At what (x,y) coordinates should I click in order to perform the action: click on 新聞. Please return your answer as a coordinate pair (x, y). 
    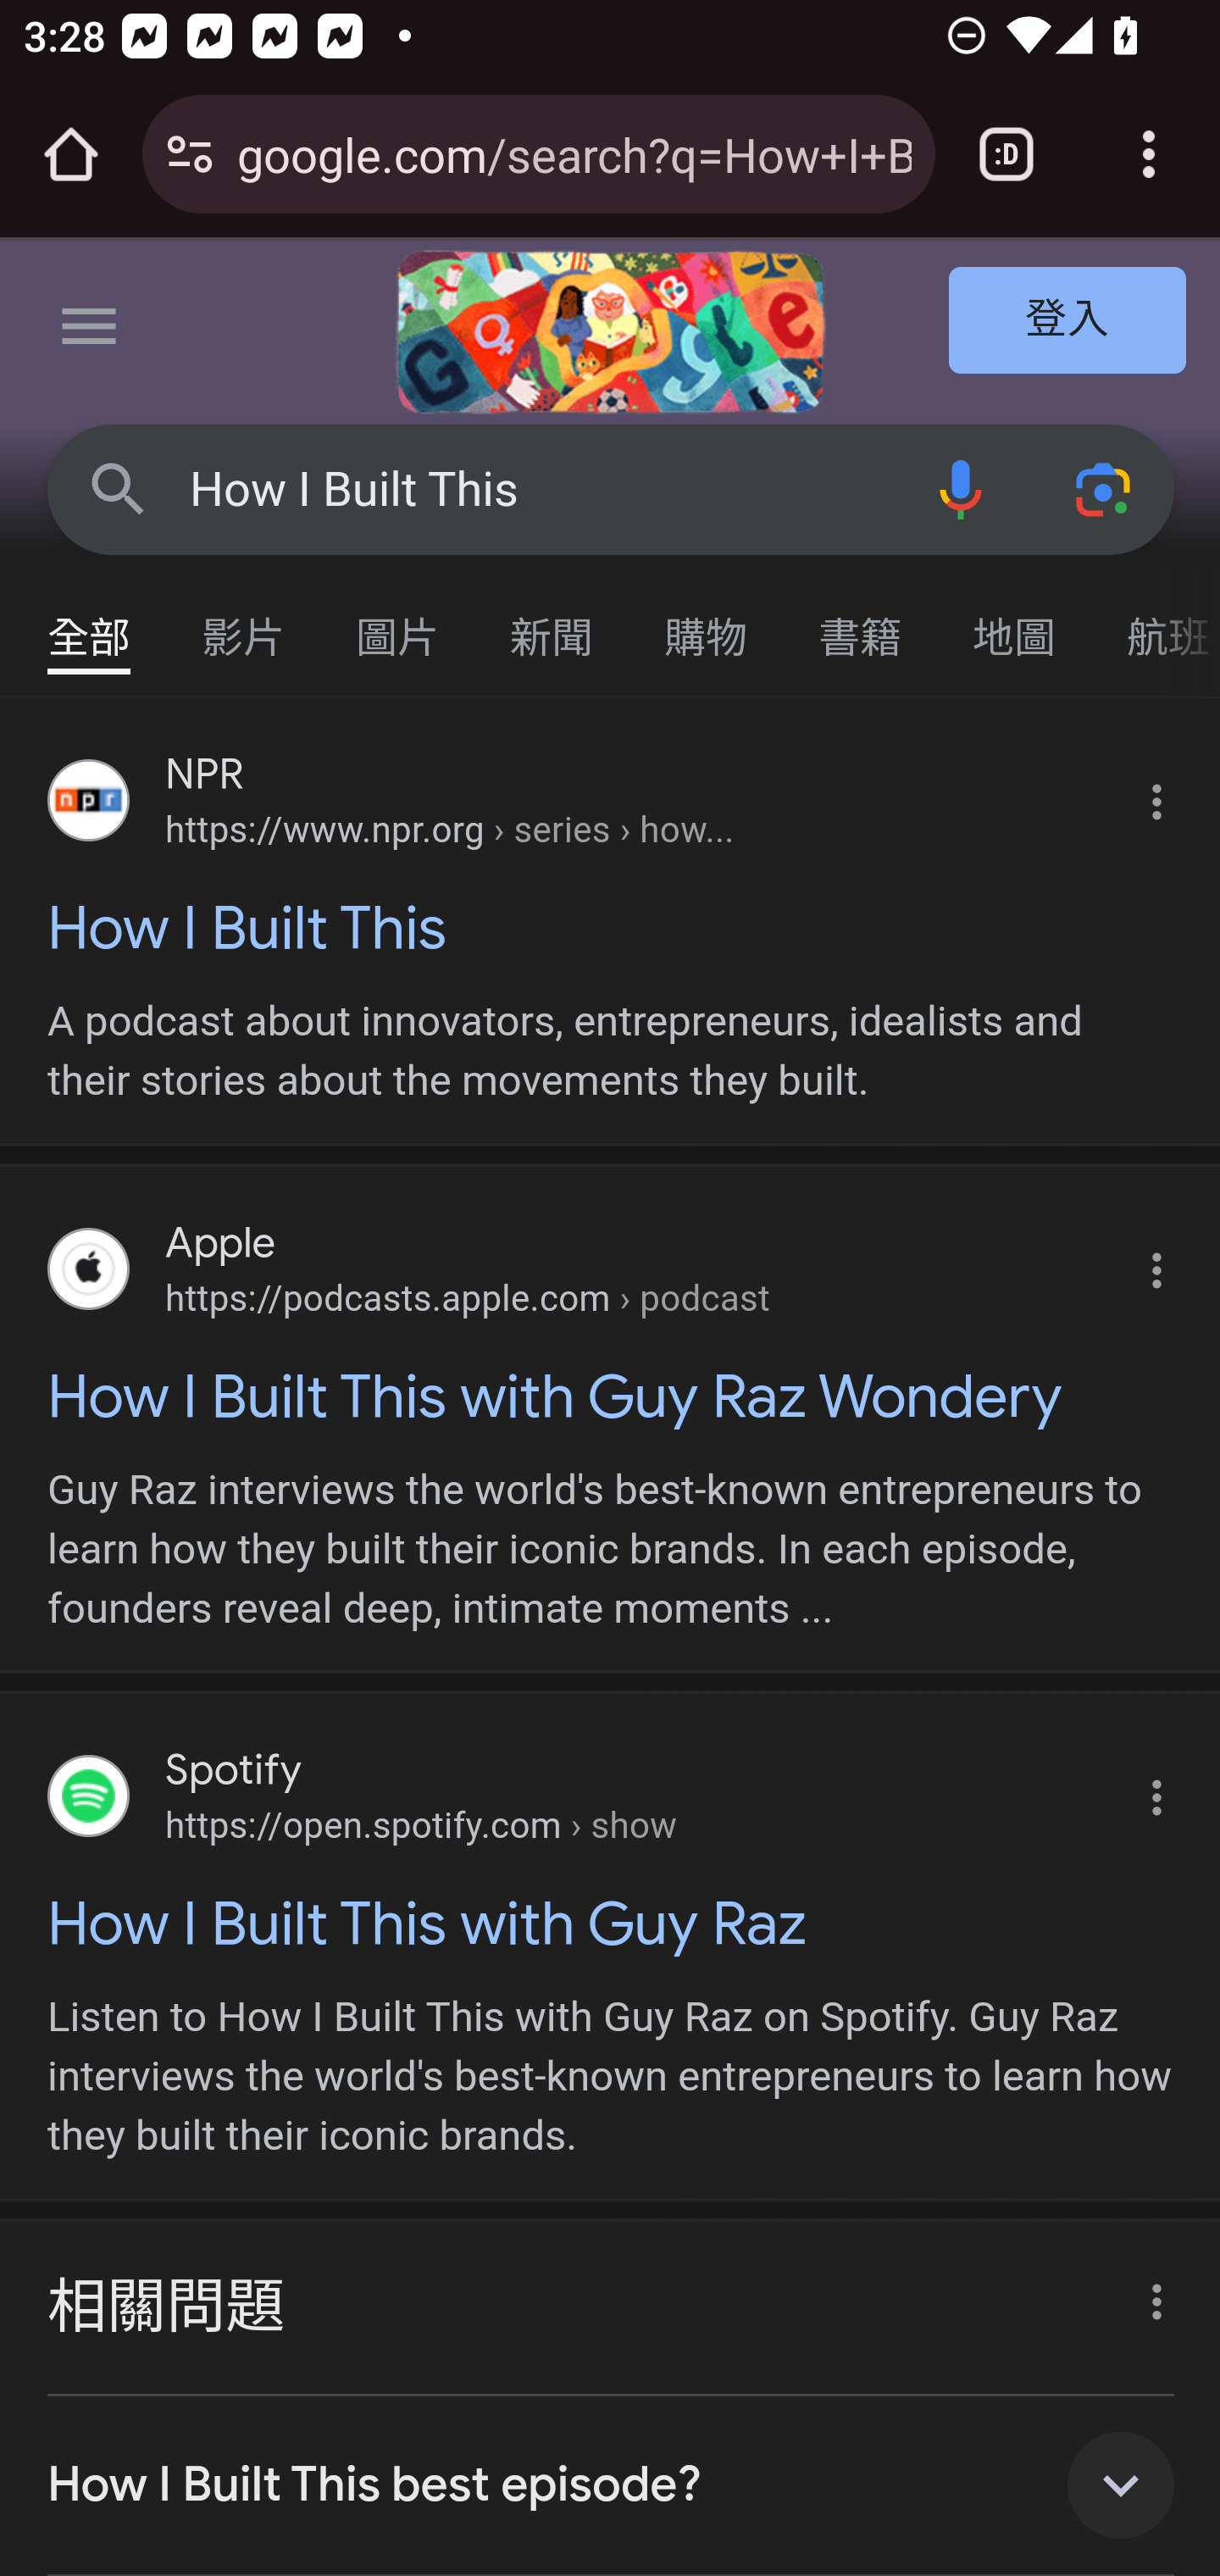
    Looking at the image, I should click on (552, 622).